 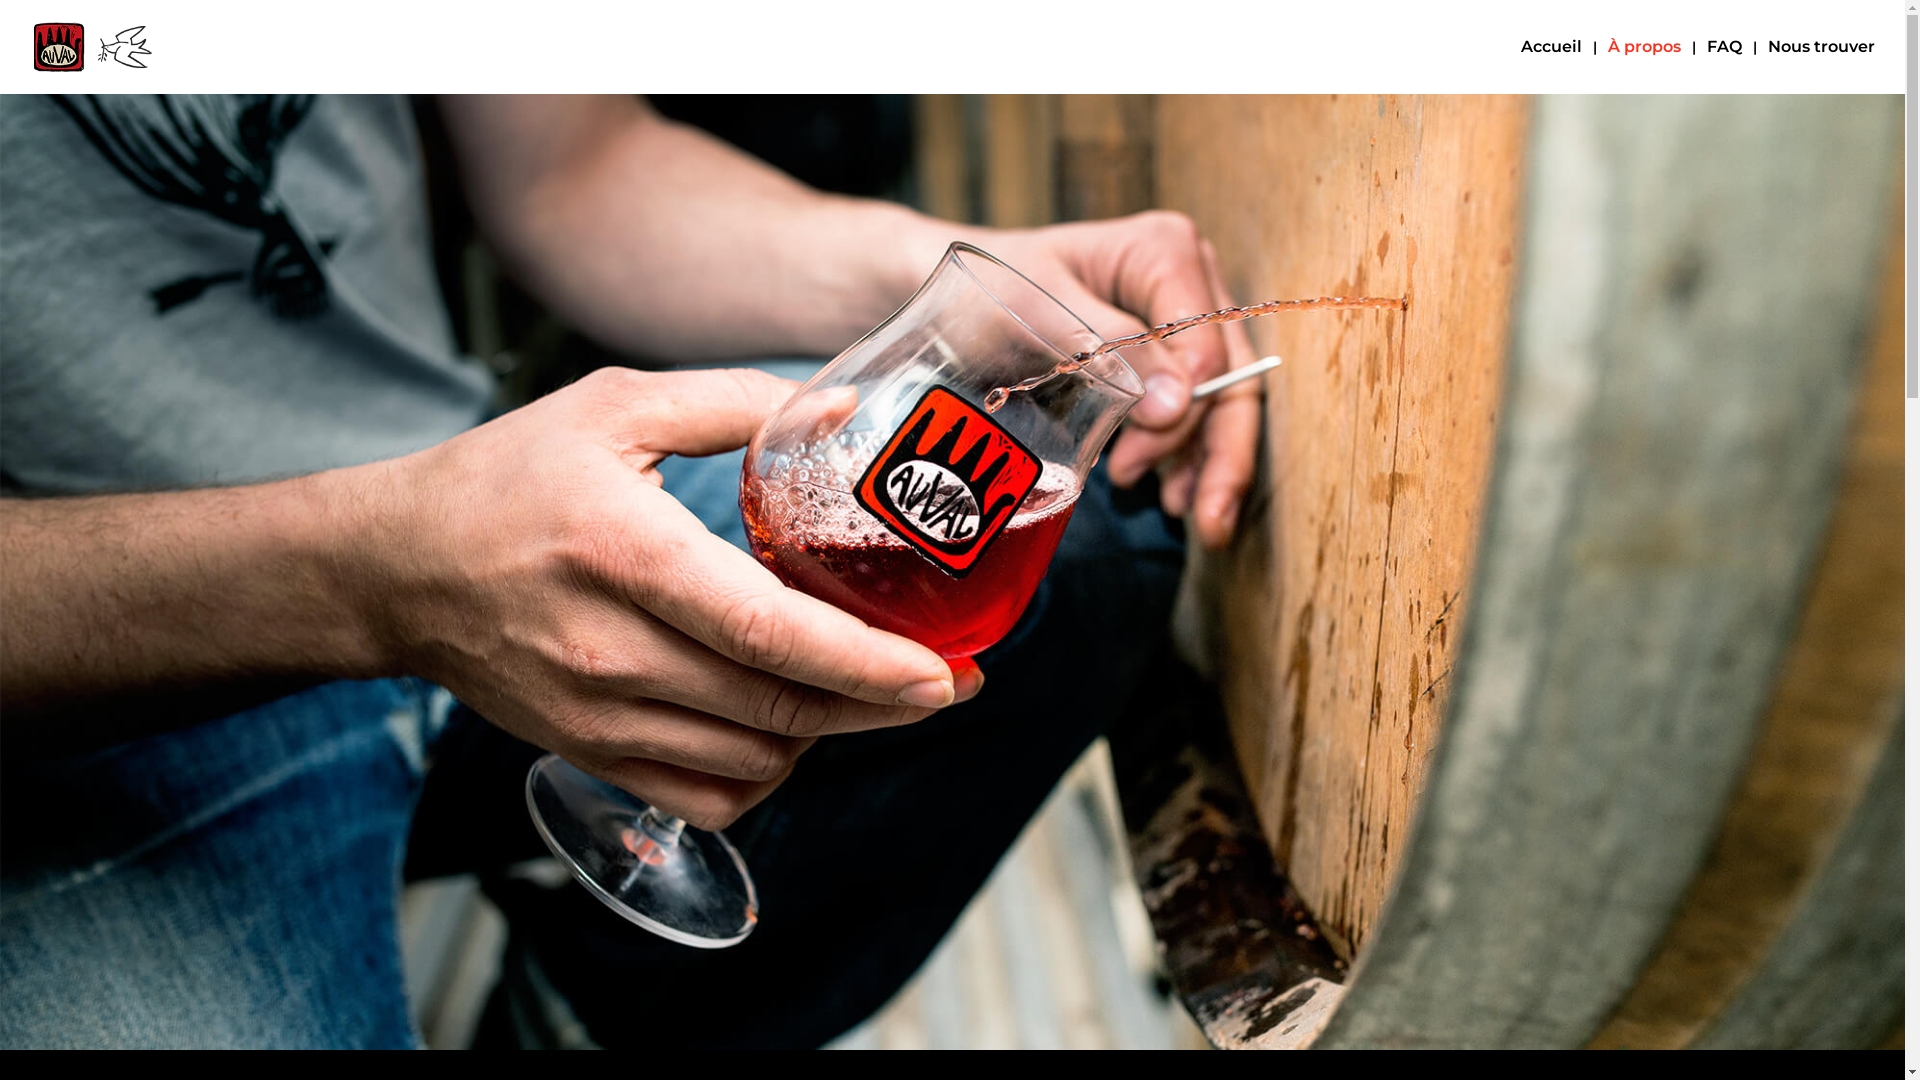 I want to click on Accueil, so click(x=1552, y=67).